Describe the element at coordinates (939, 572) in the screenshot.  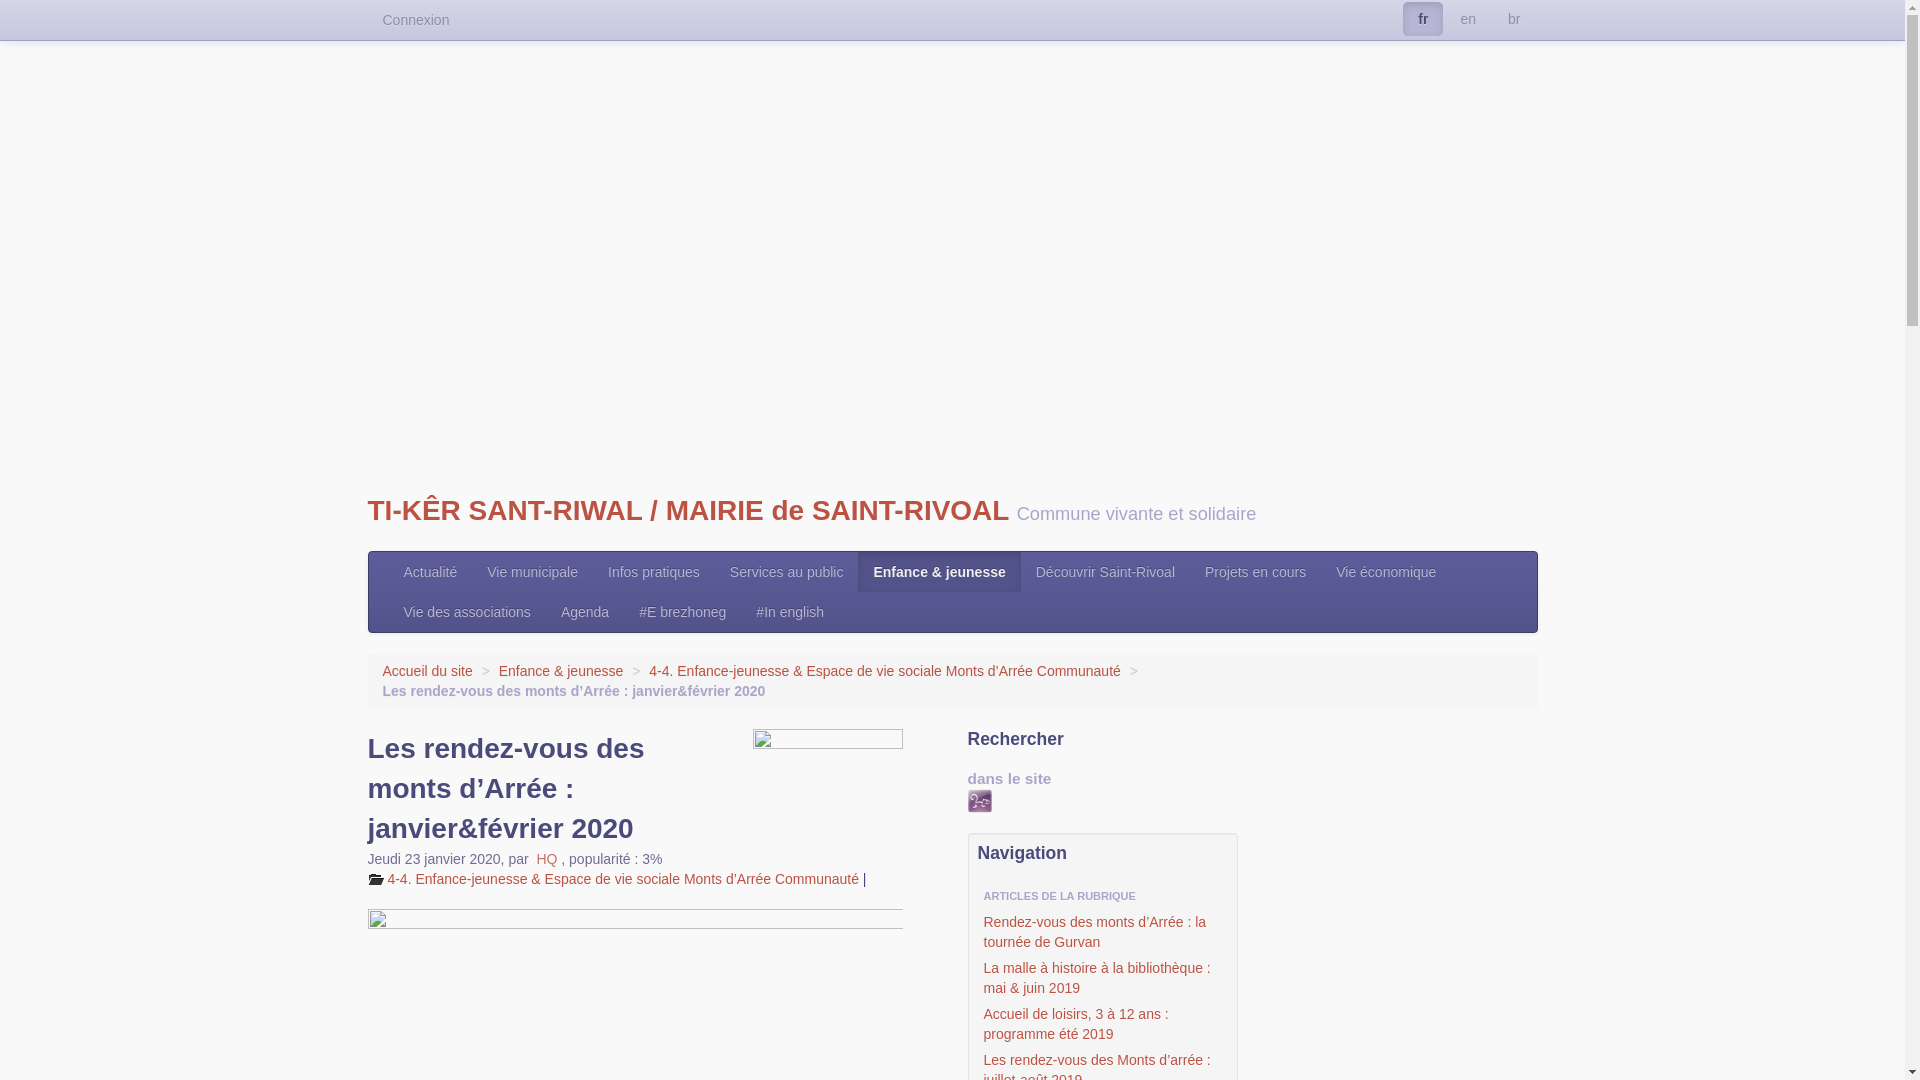
I see `Enfance & jeunesse` at that location.